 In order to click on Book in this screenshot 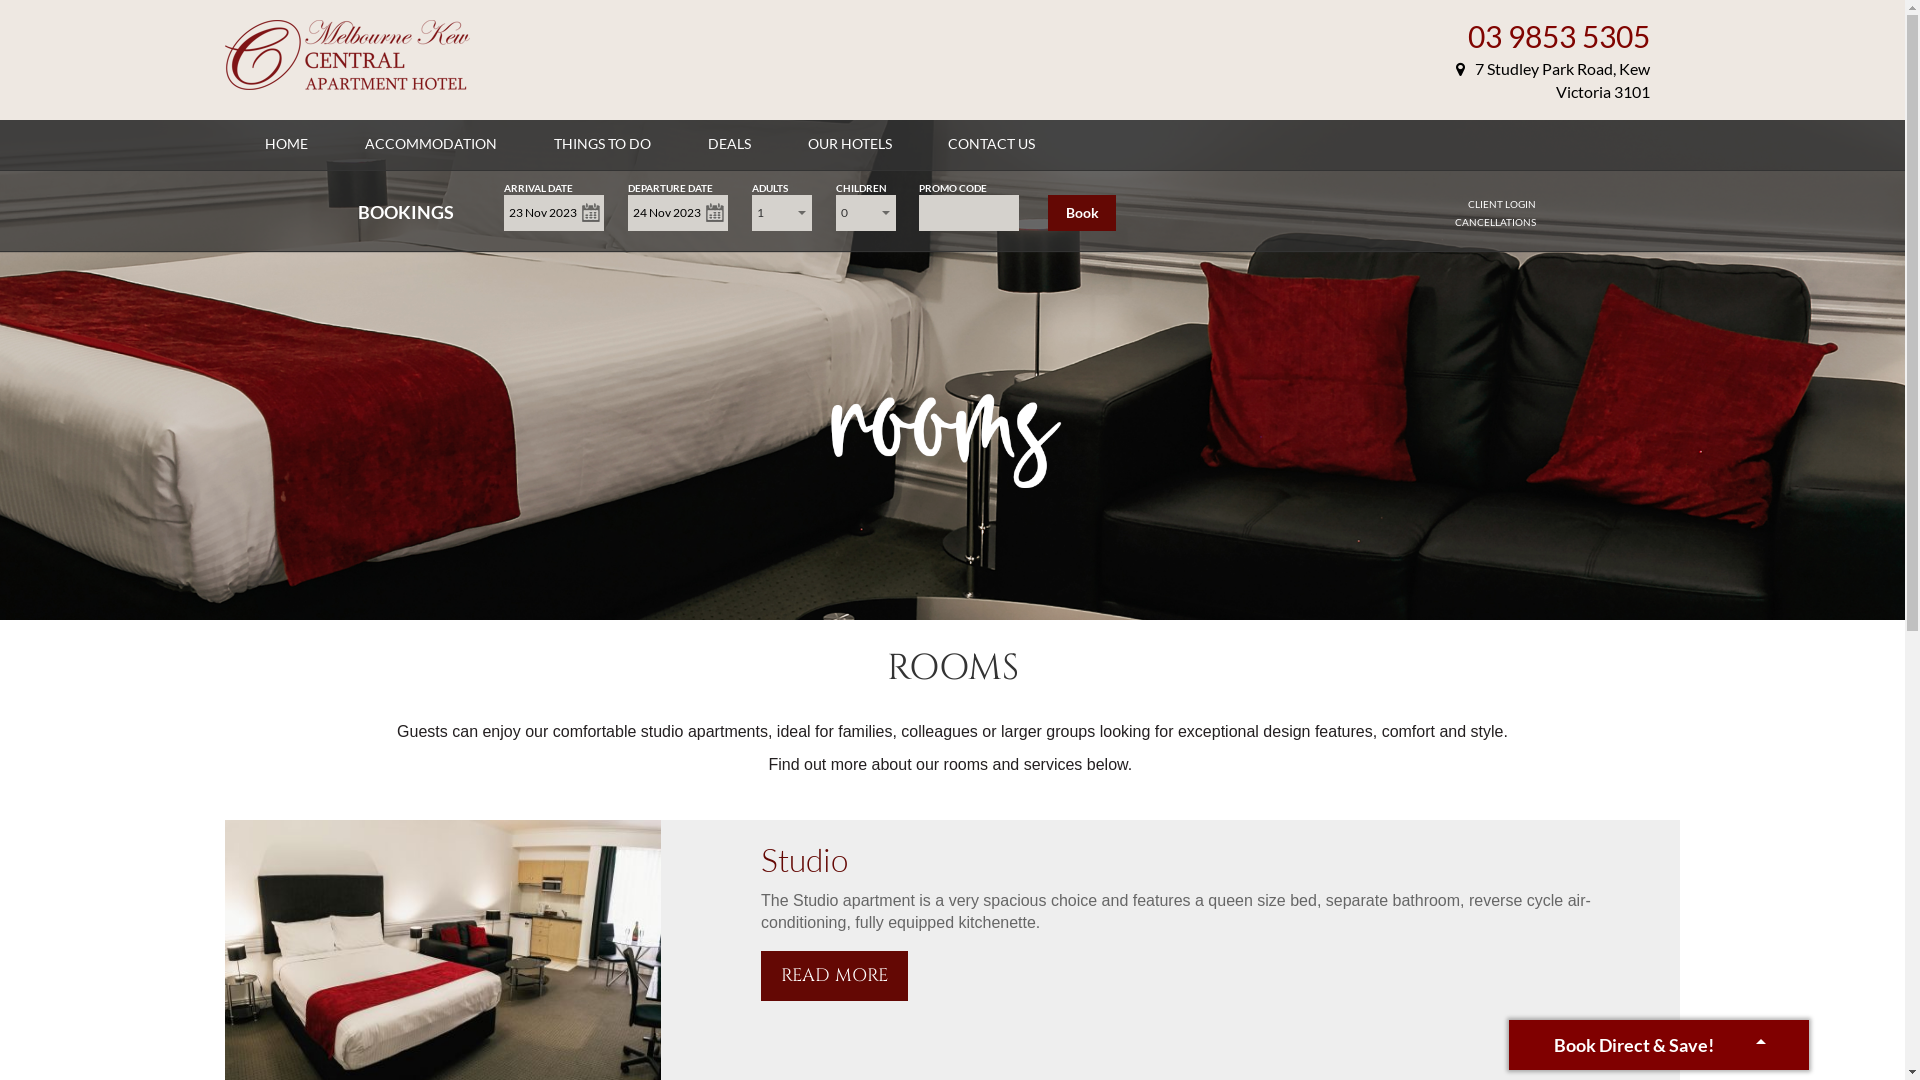, I will do `click(1082, 213)`.